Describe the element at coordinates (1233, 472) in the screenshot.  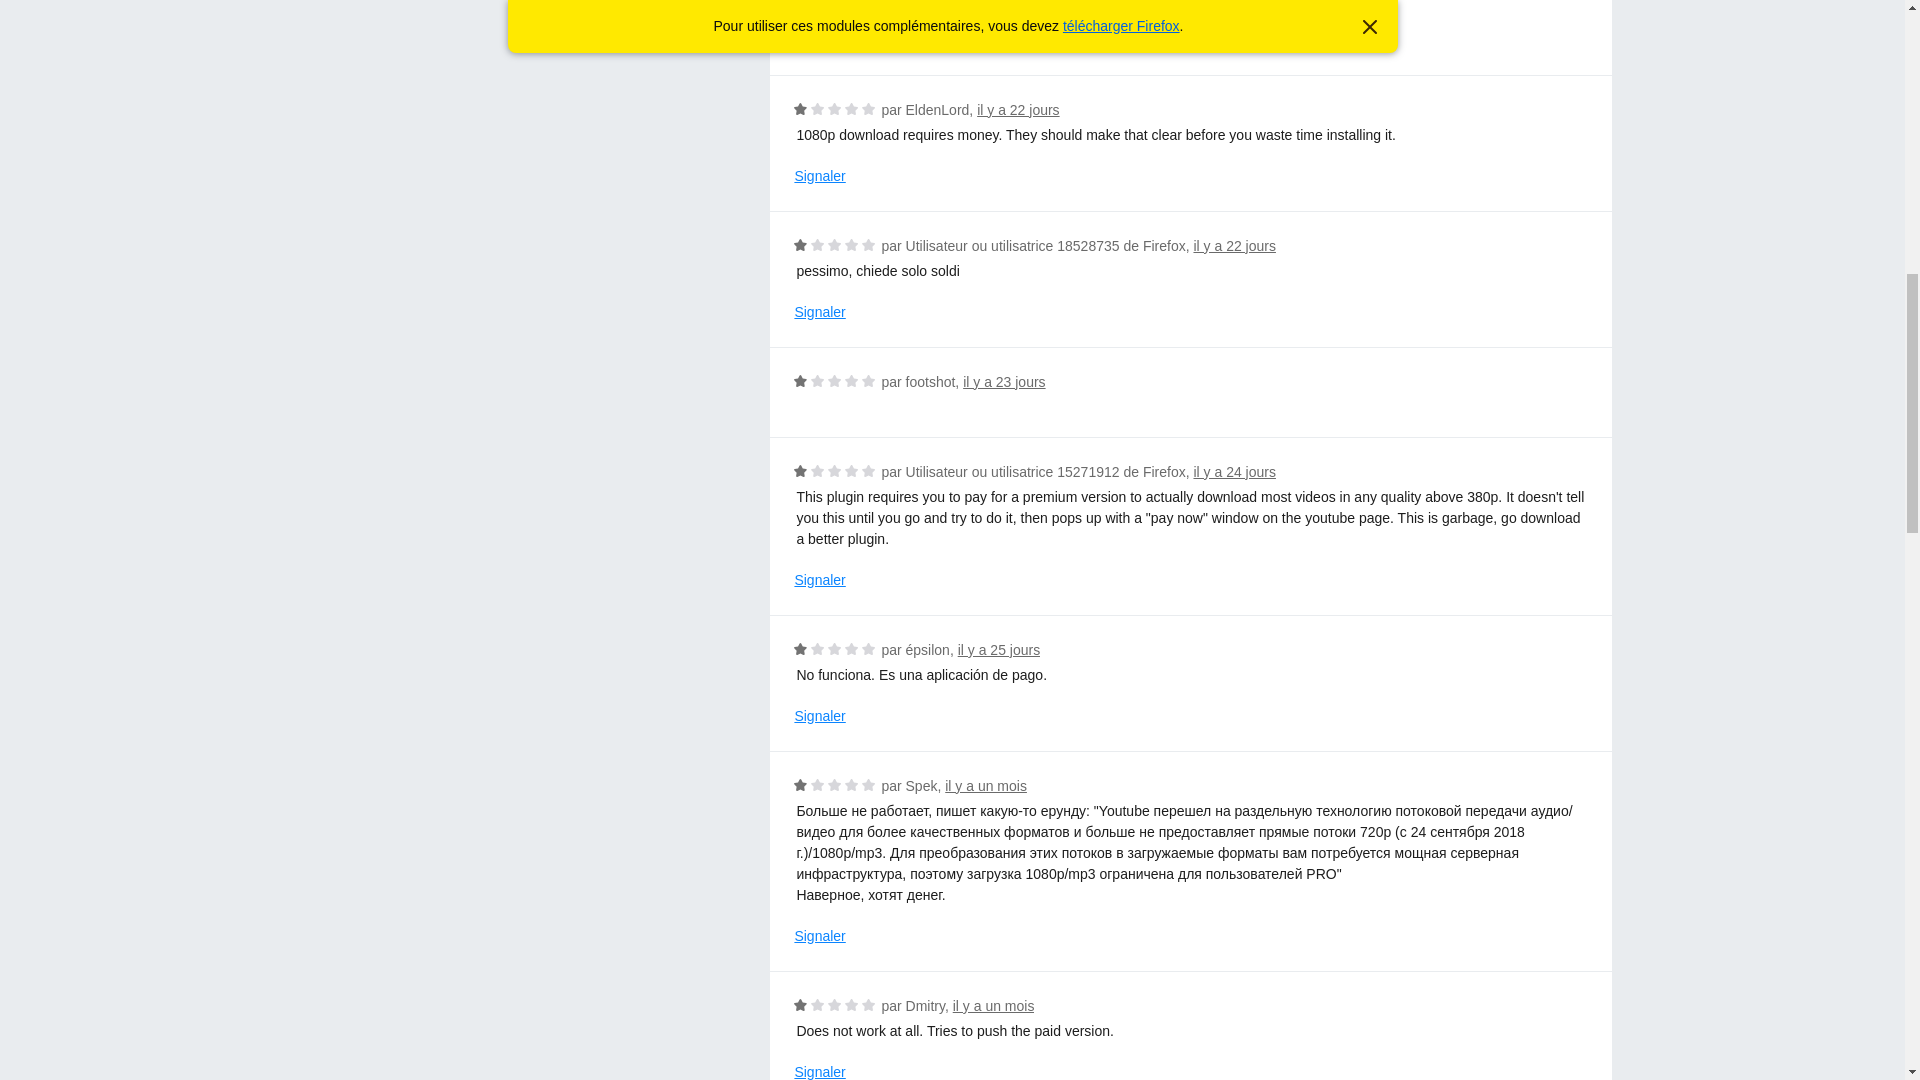
I see `il y a 24 jours` at that location.